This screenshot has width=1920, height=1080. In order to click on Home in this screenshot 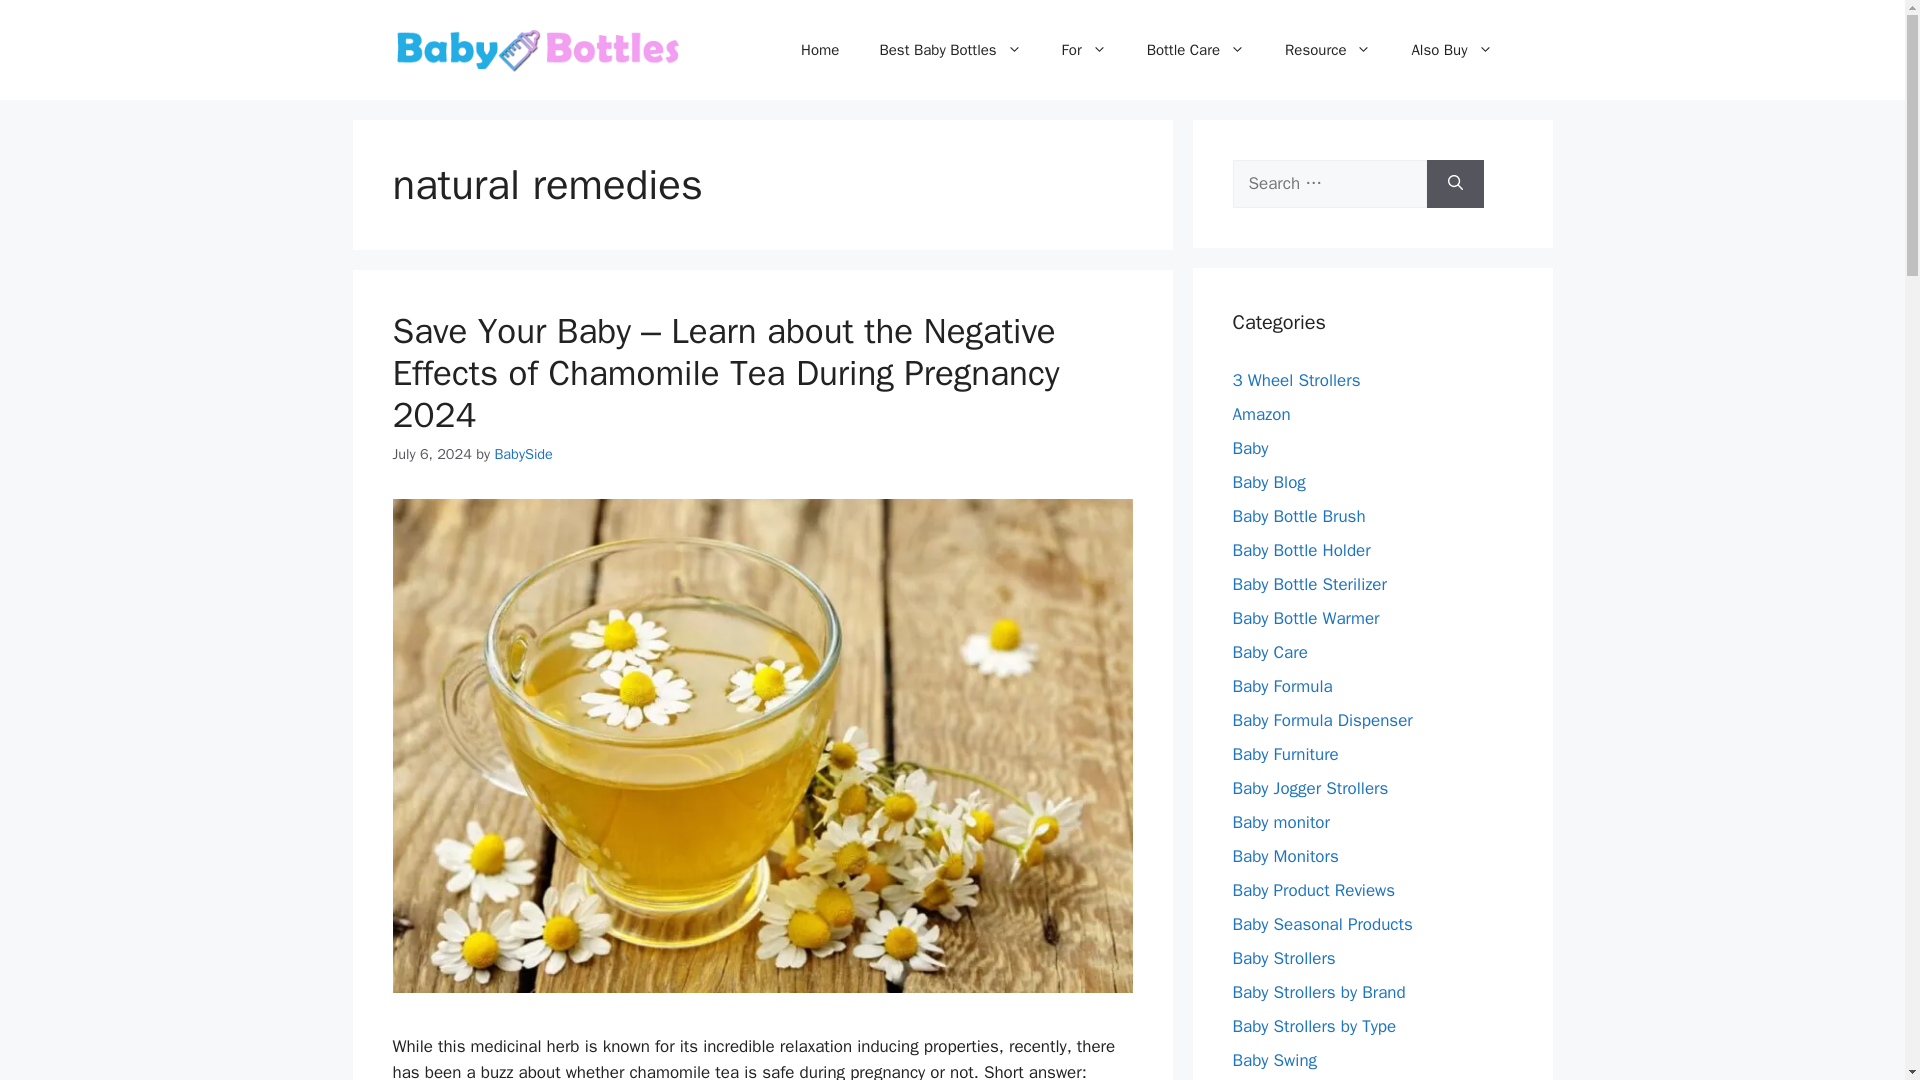, I will do `click(820, 50)`.